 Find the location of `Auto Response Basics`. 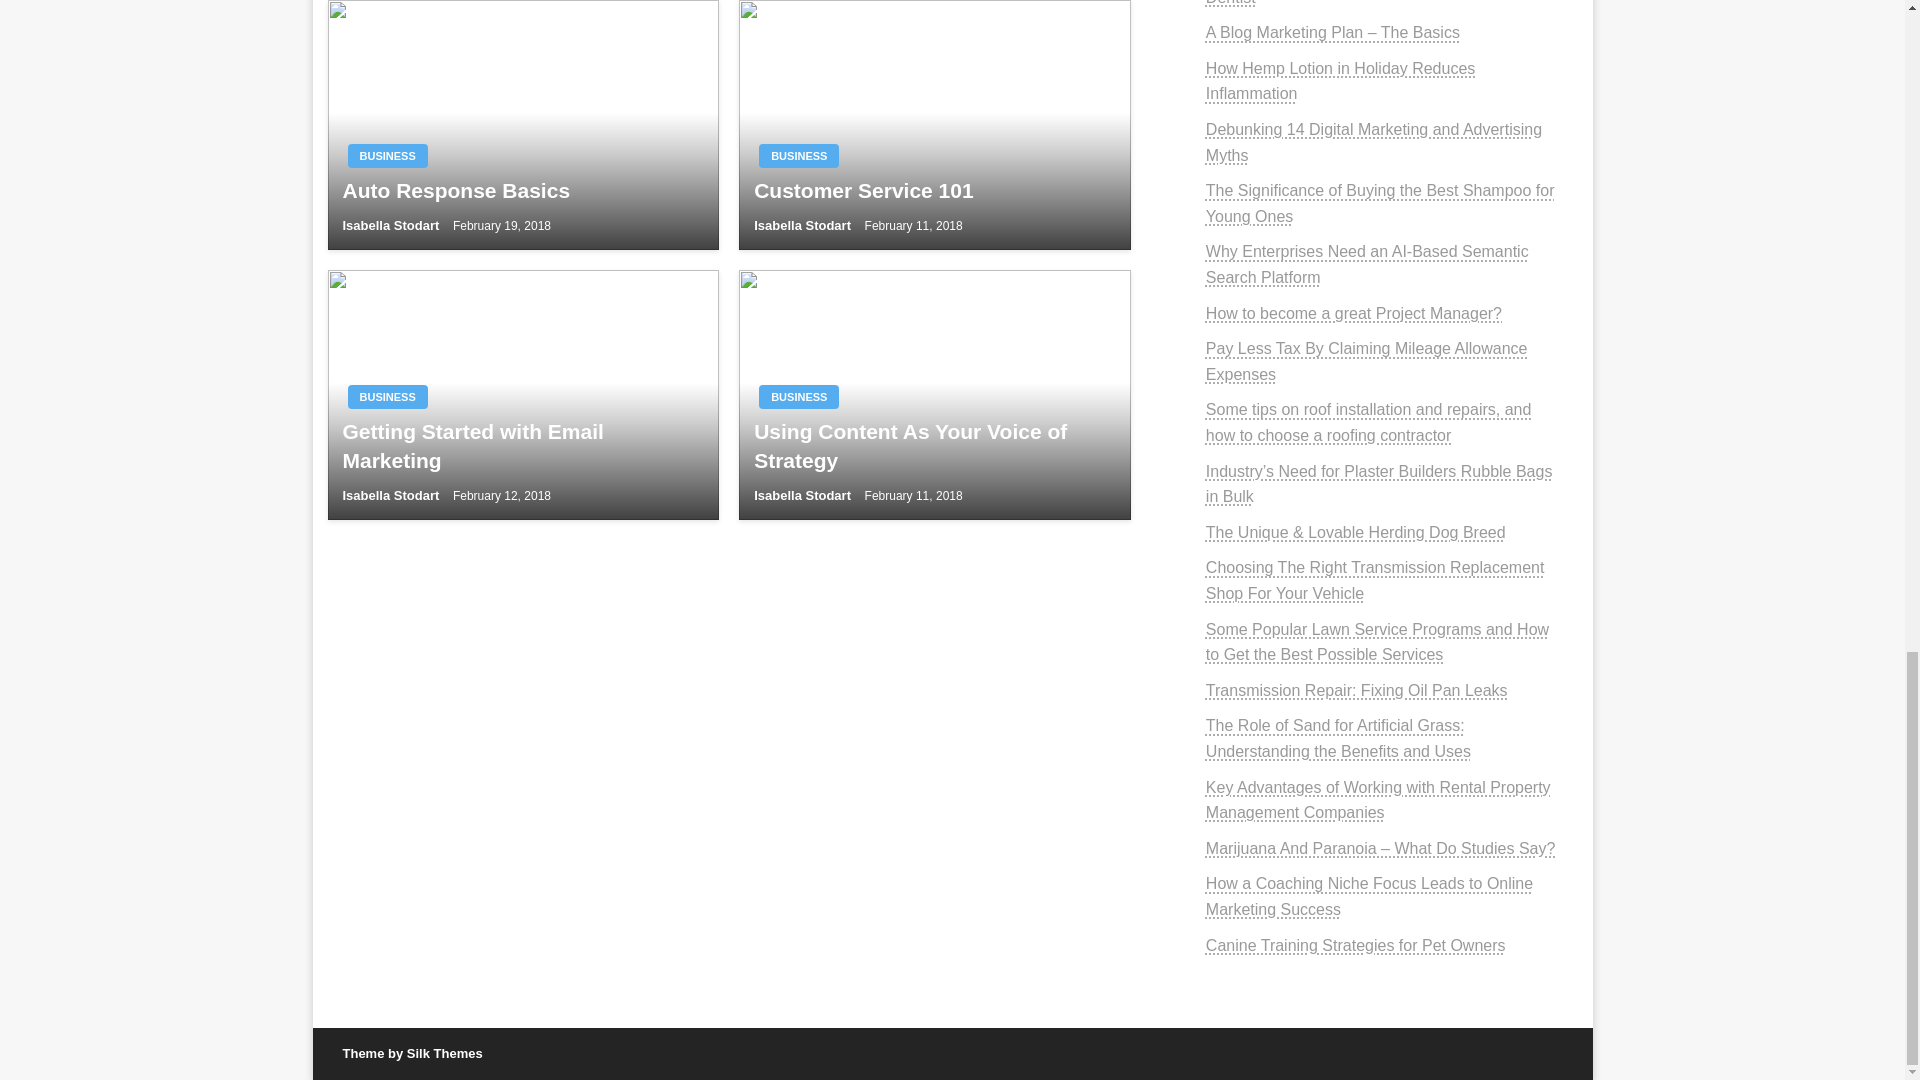

Auto Response Basics is located at coordinates (522, 190).